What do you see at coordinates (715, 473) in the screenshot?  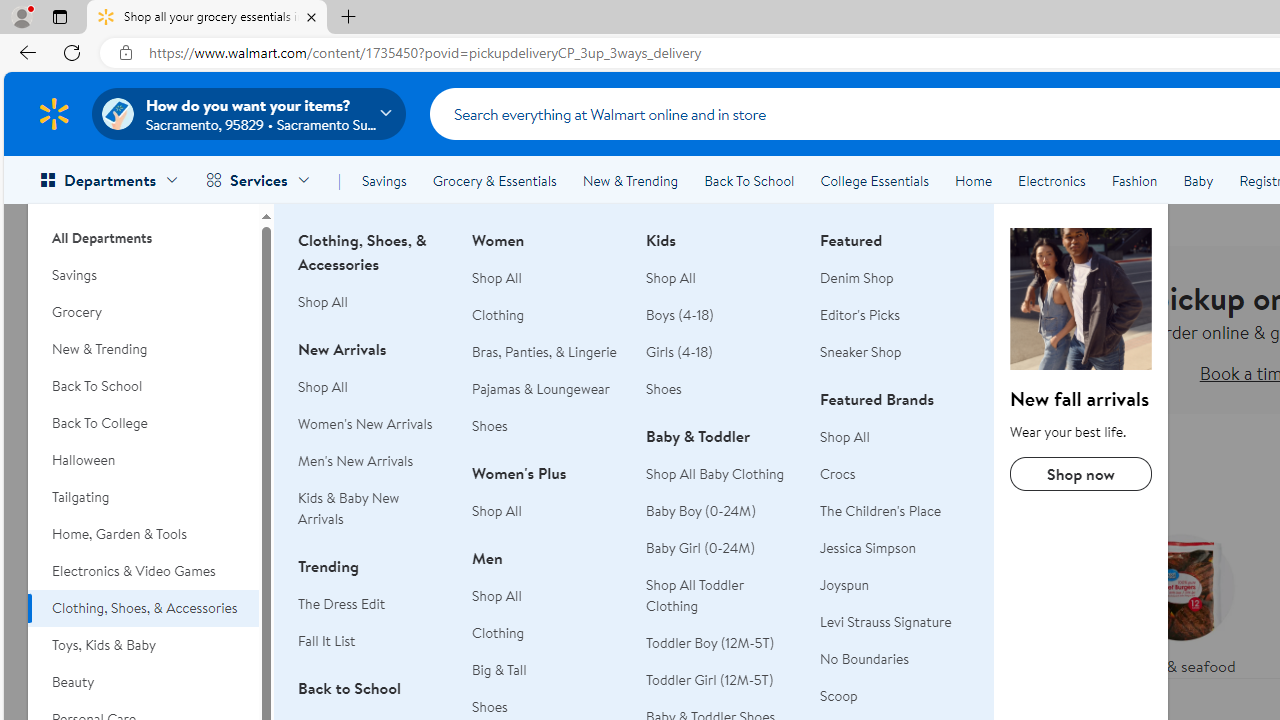 I see `Shop All Baby Clothing` at bounding box center [715, 473].